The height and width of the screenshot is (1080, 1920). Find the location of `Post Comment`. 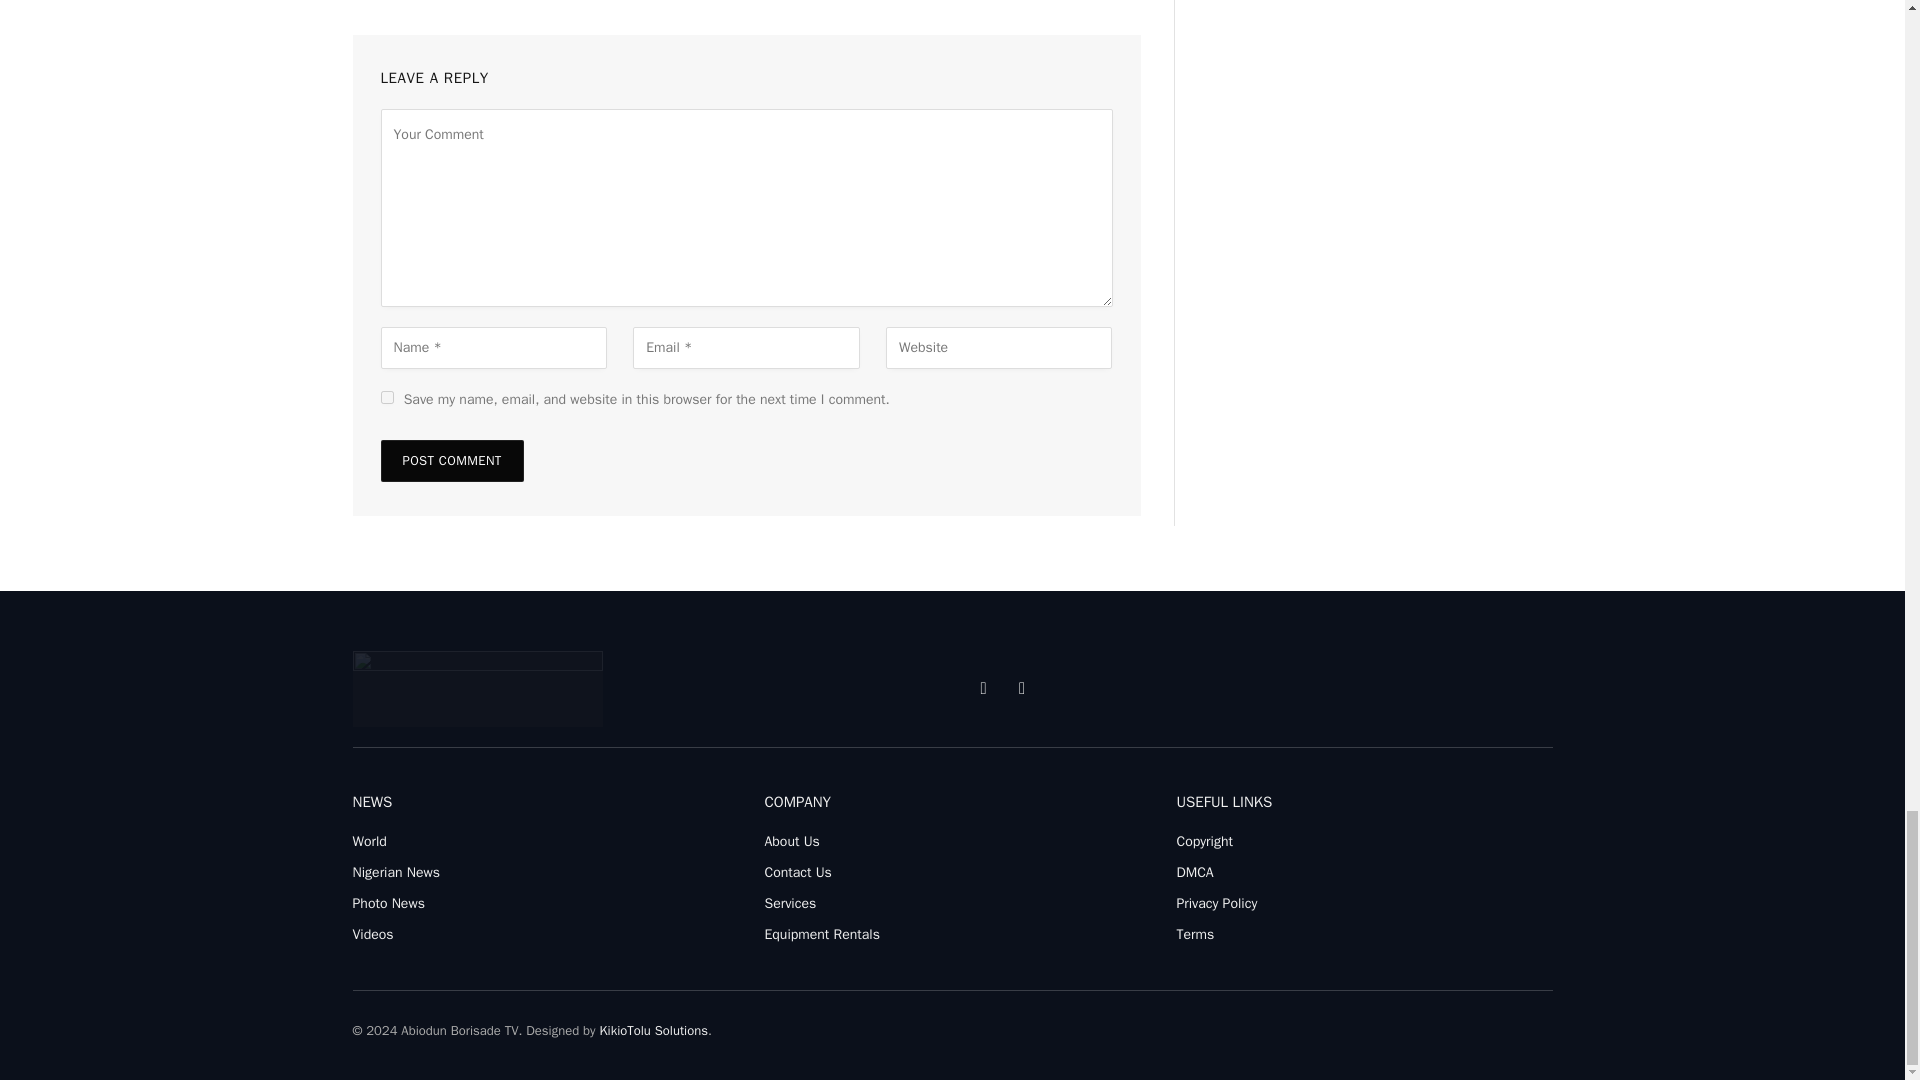

Post Comment is located at coordinates (451, 460).